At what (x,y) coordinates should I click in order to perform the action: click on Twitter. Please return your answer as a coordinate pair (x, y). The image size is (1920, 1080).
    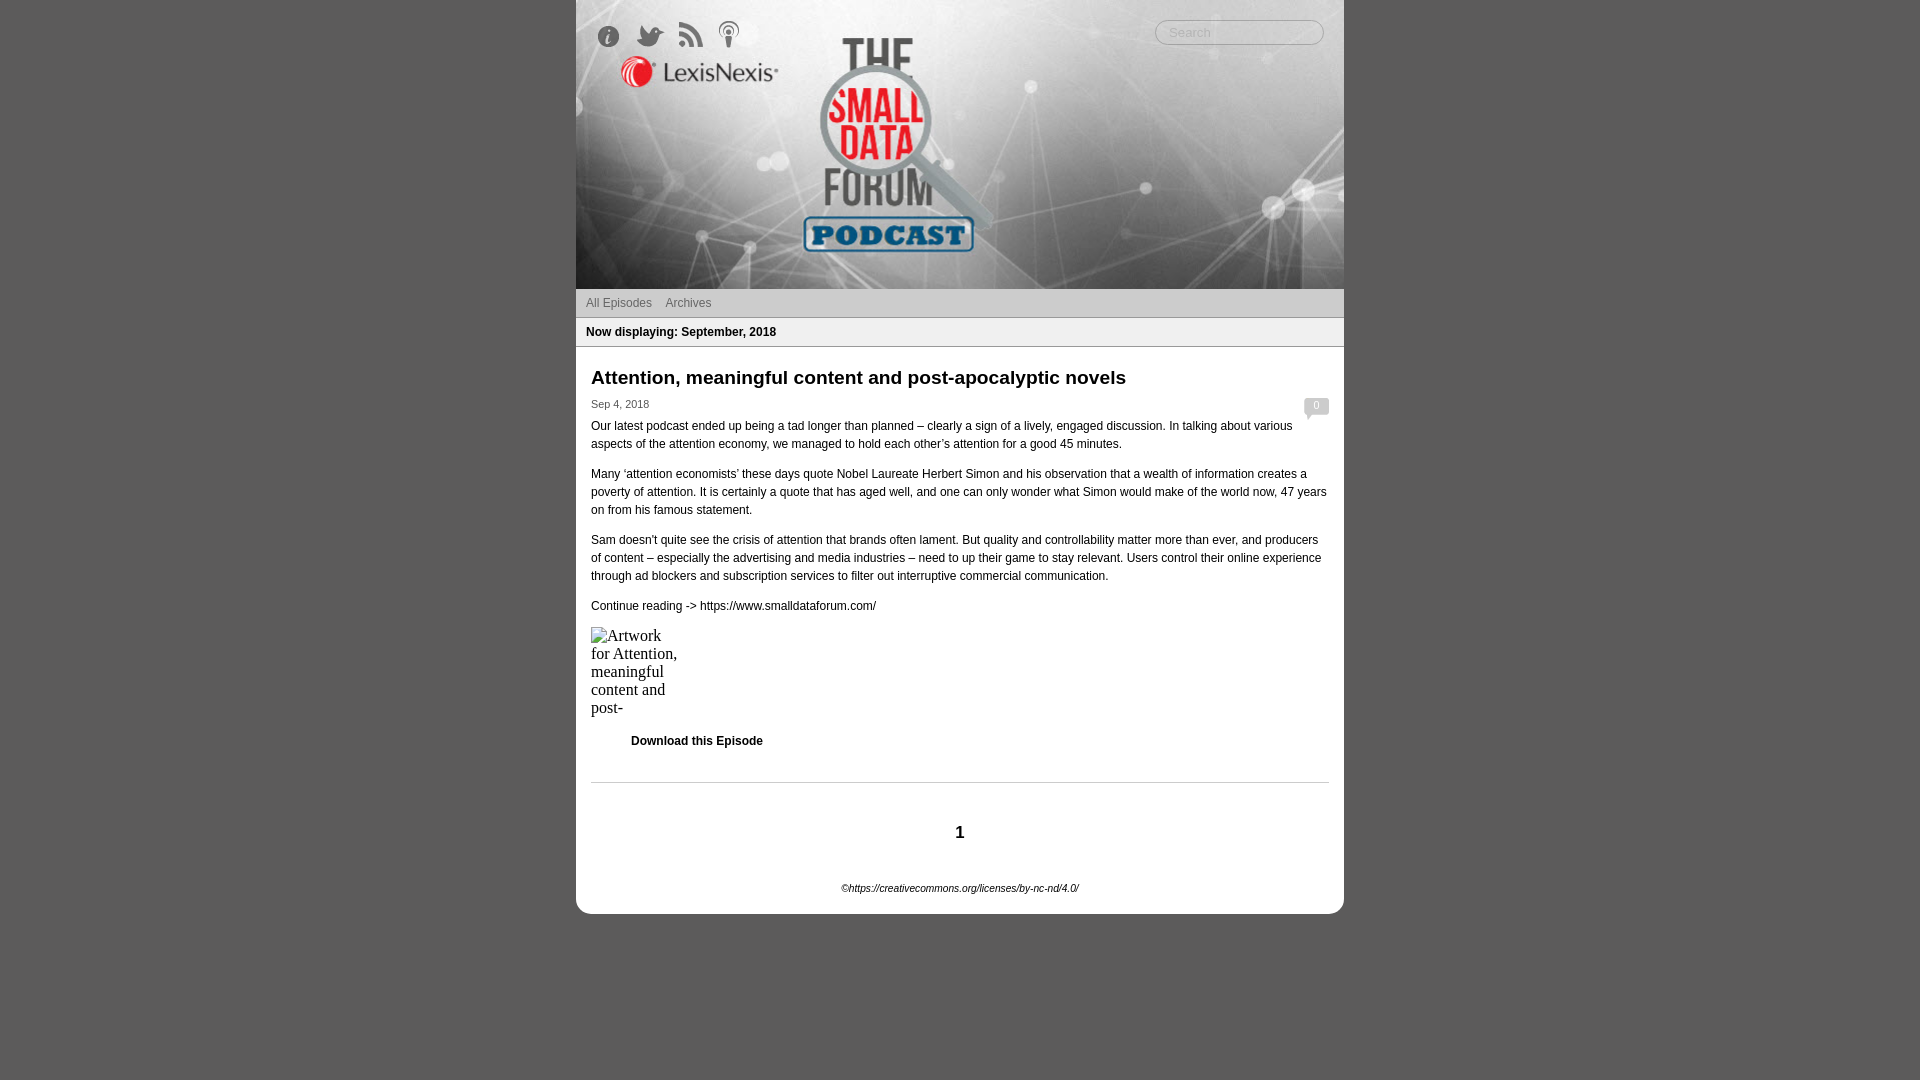
    Looking at the image, I should click on (655, 35).